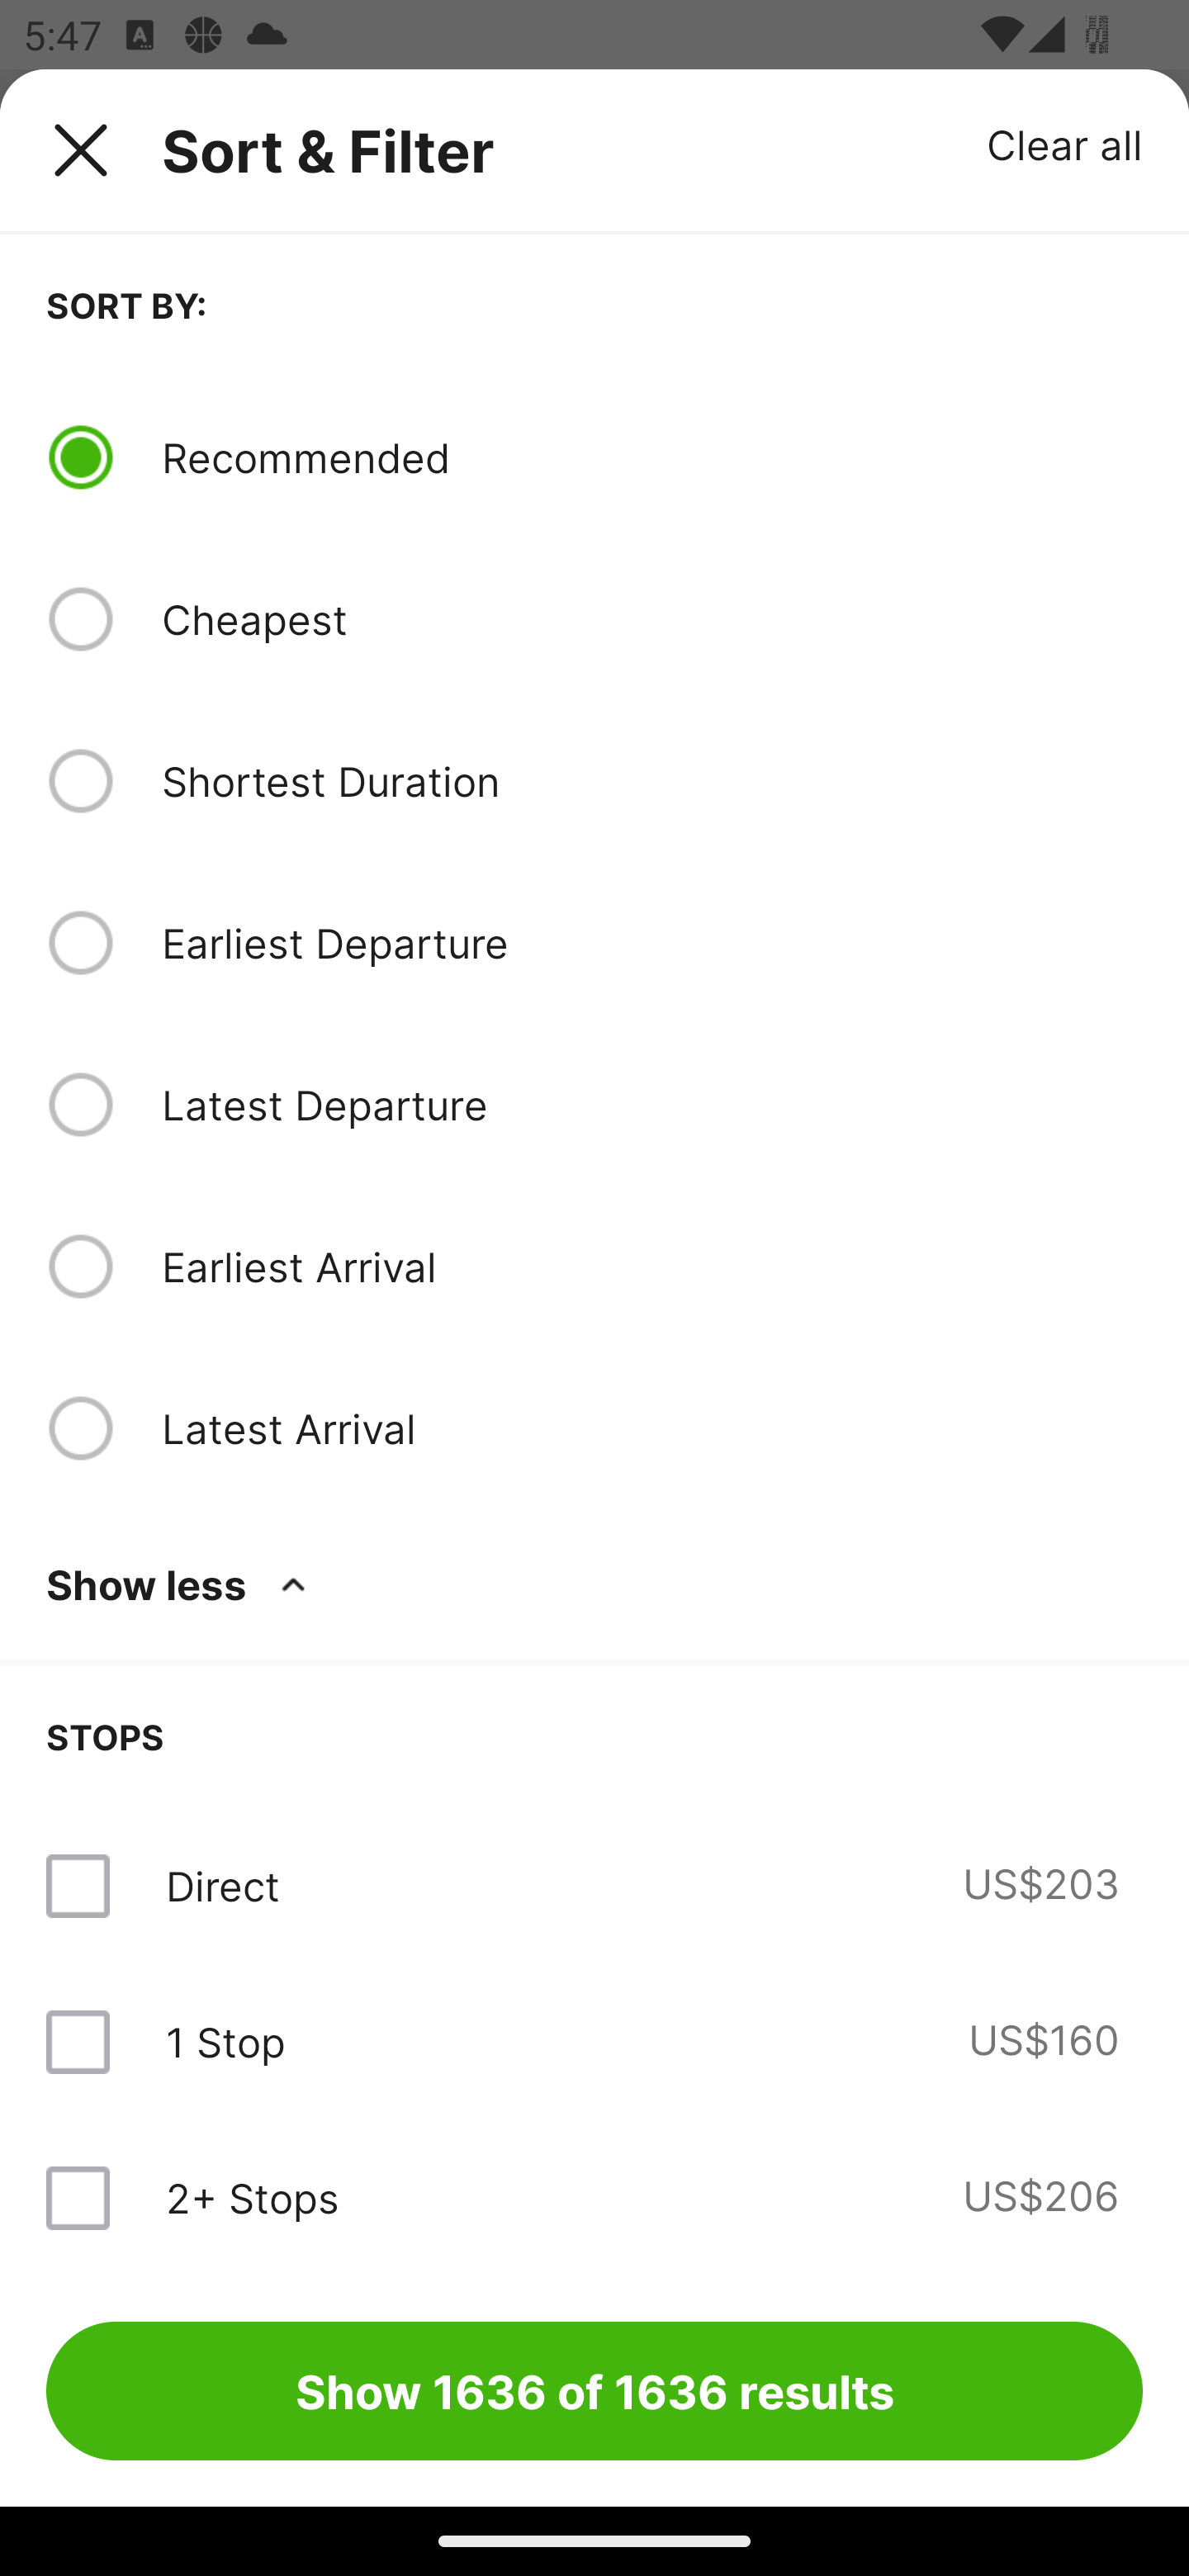  Describe the element at coordinates (594, 2041) in the screenshot. I see `1 Stop US$160` at that location.